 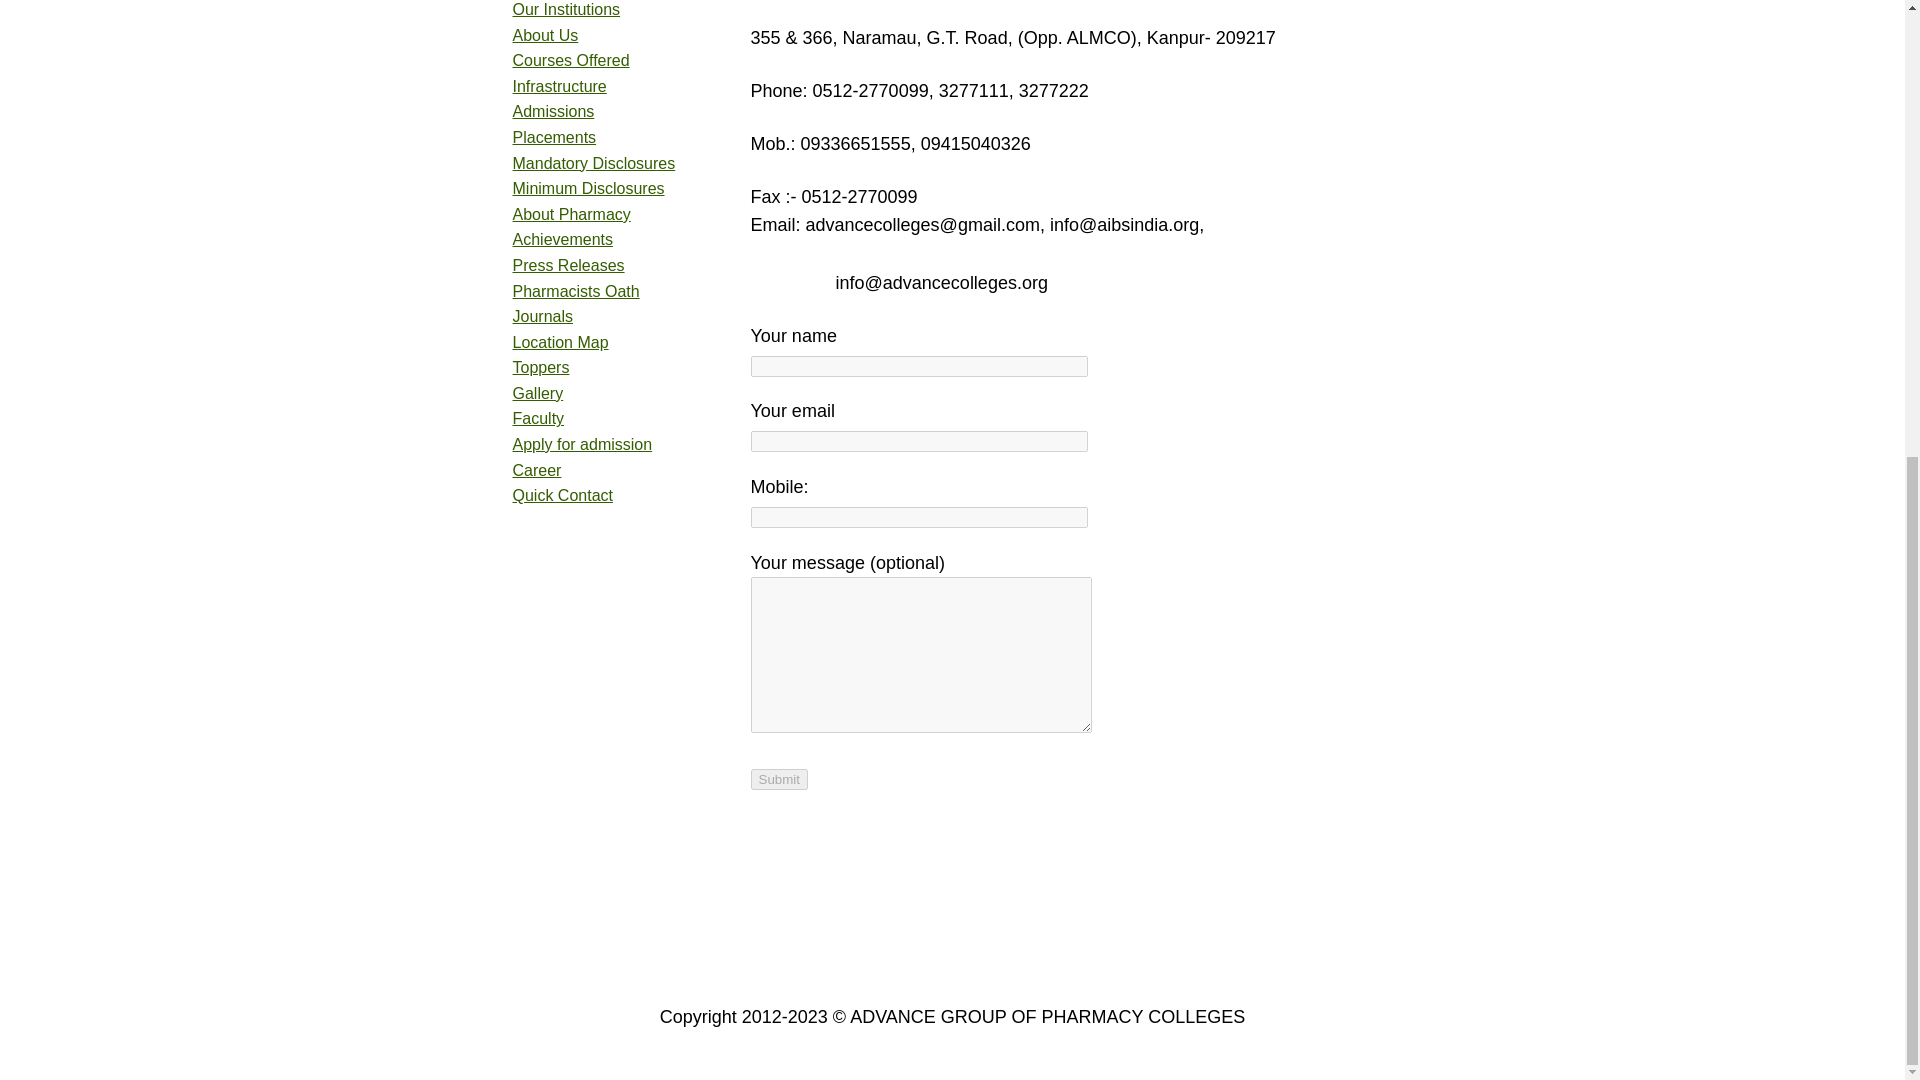 What do you see at coordinates (570, 60) in the screenshot?
I see `Courses Offered` at bounding box center [570, 60].